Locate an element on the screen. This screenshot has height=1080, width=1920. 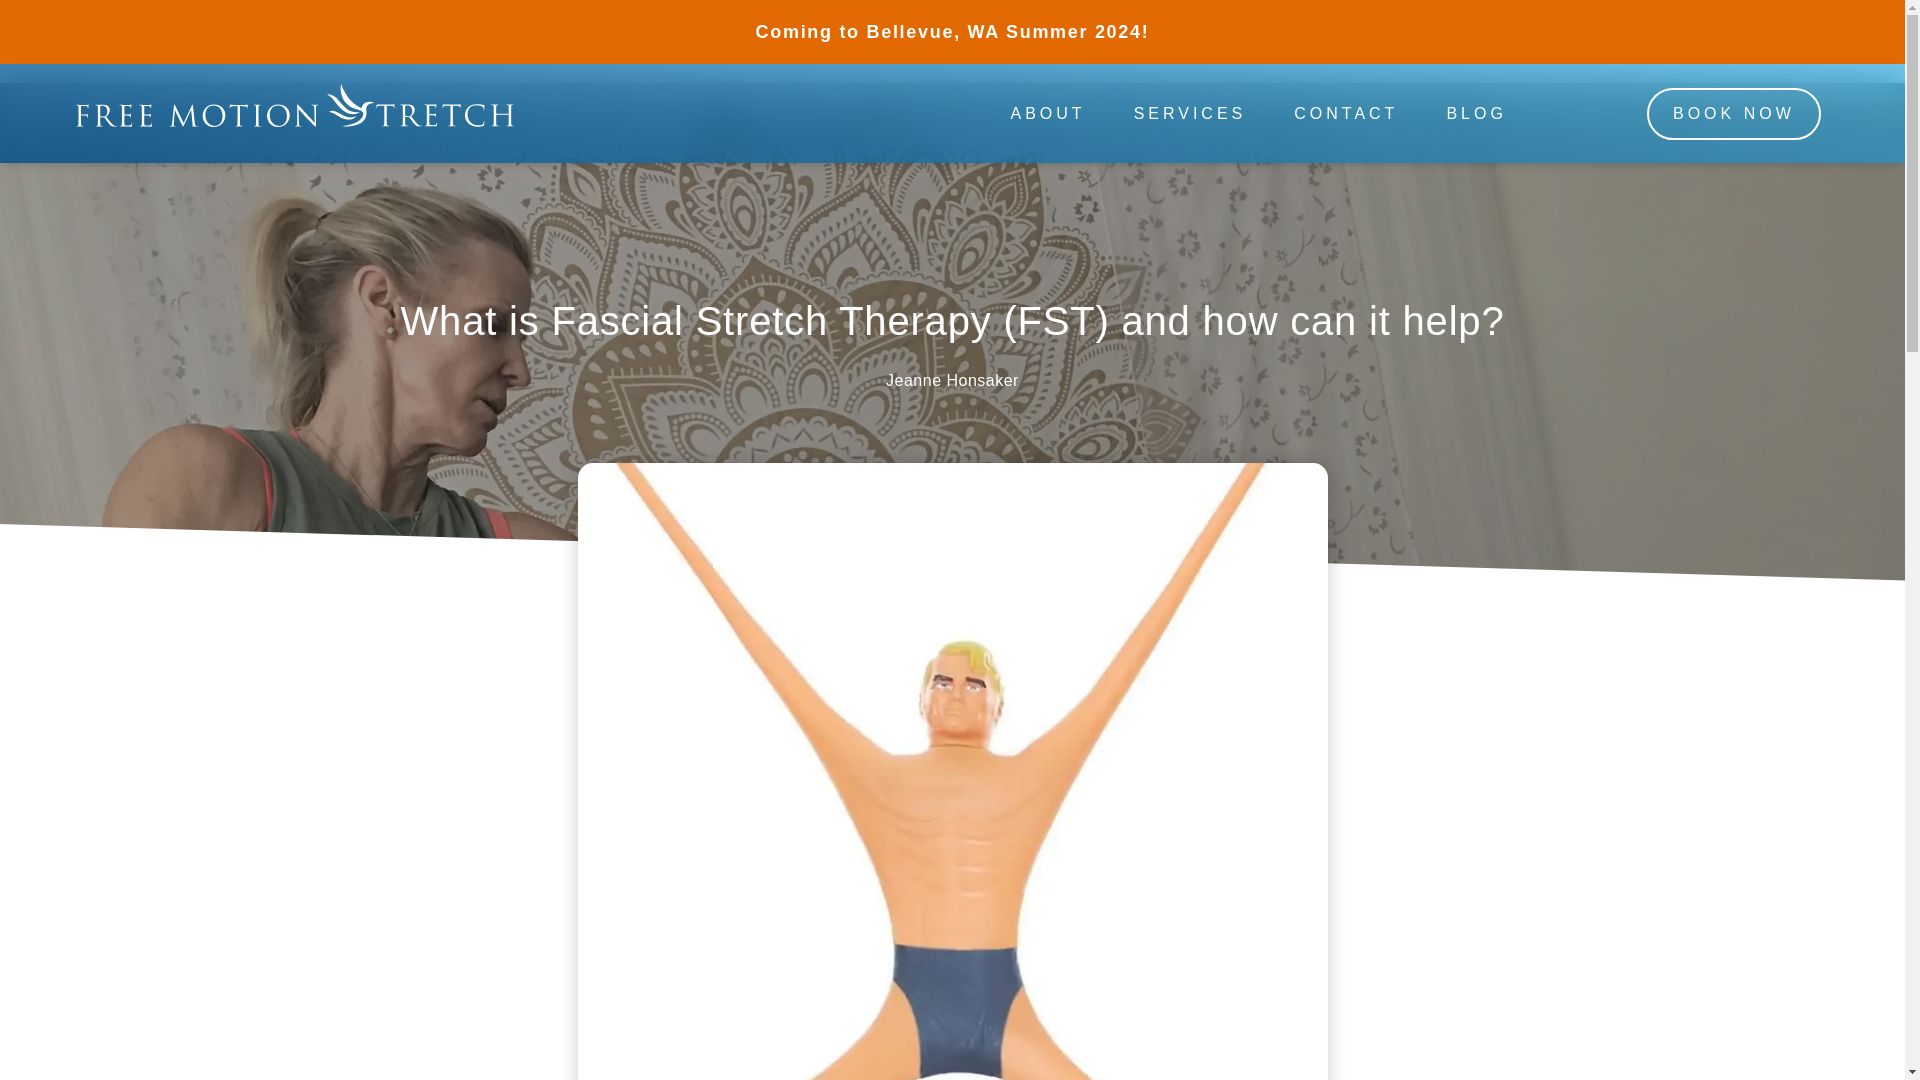
CONTACT is located at coordinates (1346, 114).